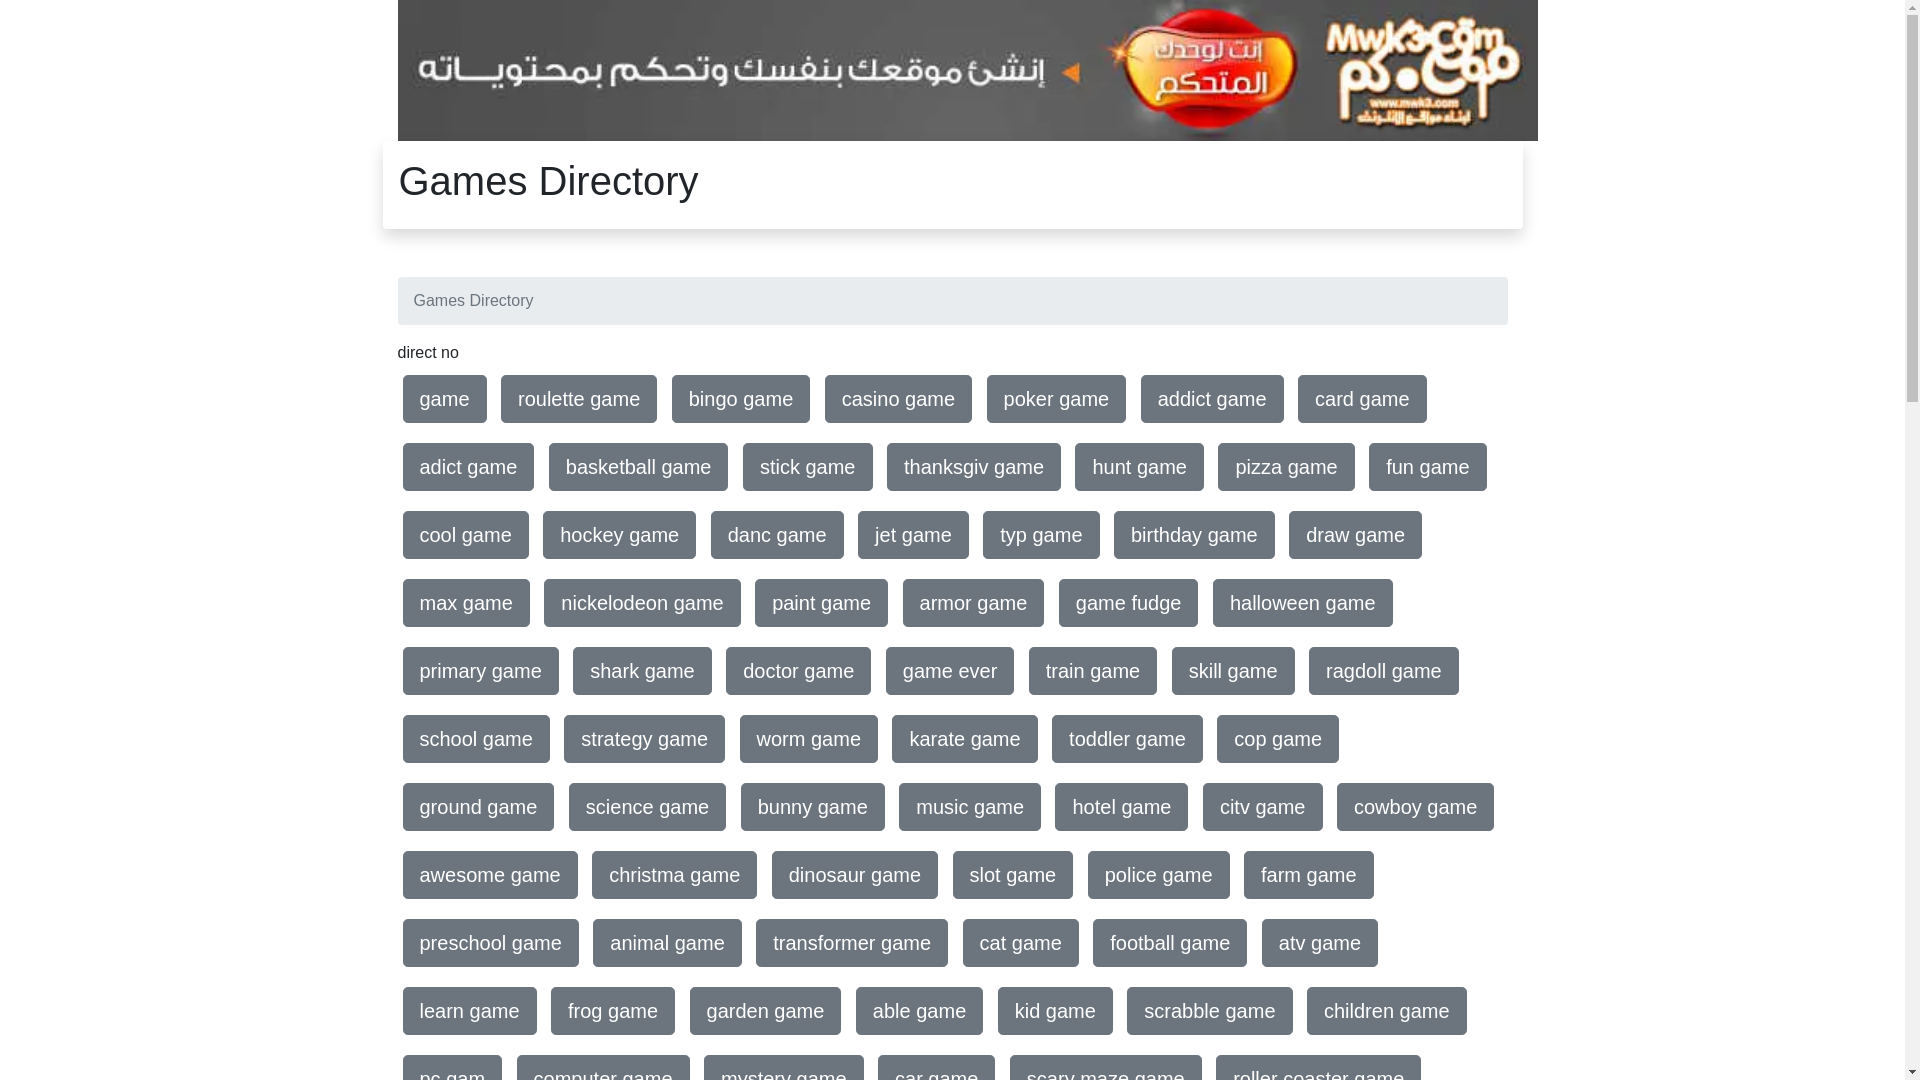 This screenshot has width=1920, height=1080. Describe the element at coordinates (898, 399) in the screenshot. I see `casino game` at that location.